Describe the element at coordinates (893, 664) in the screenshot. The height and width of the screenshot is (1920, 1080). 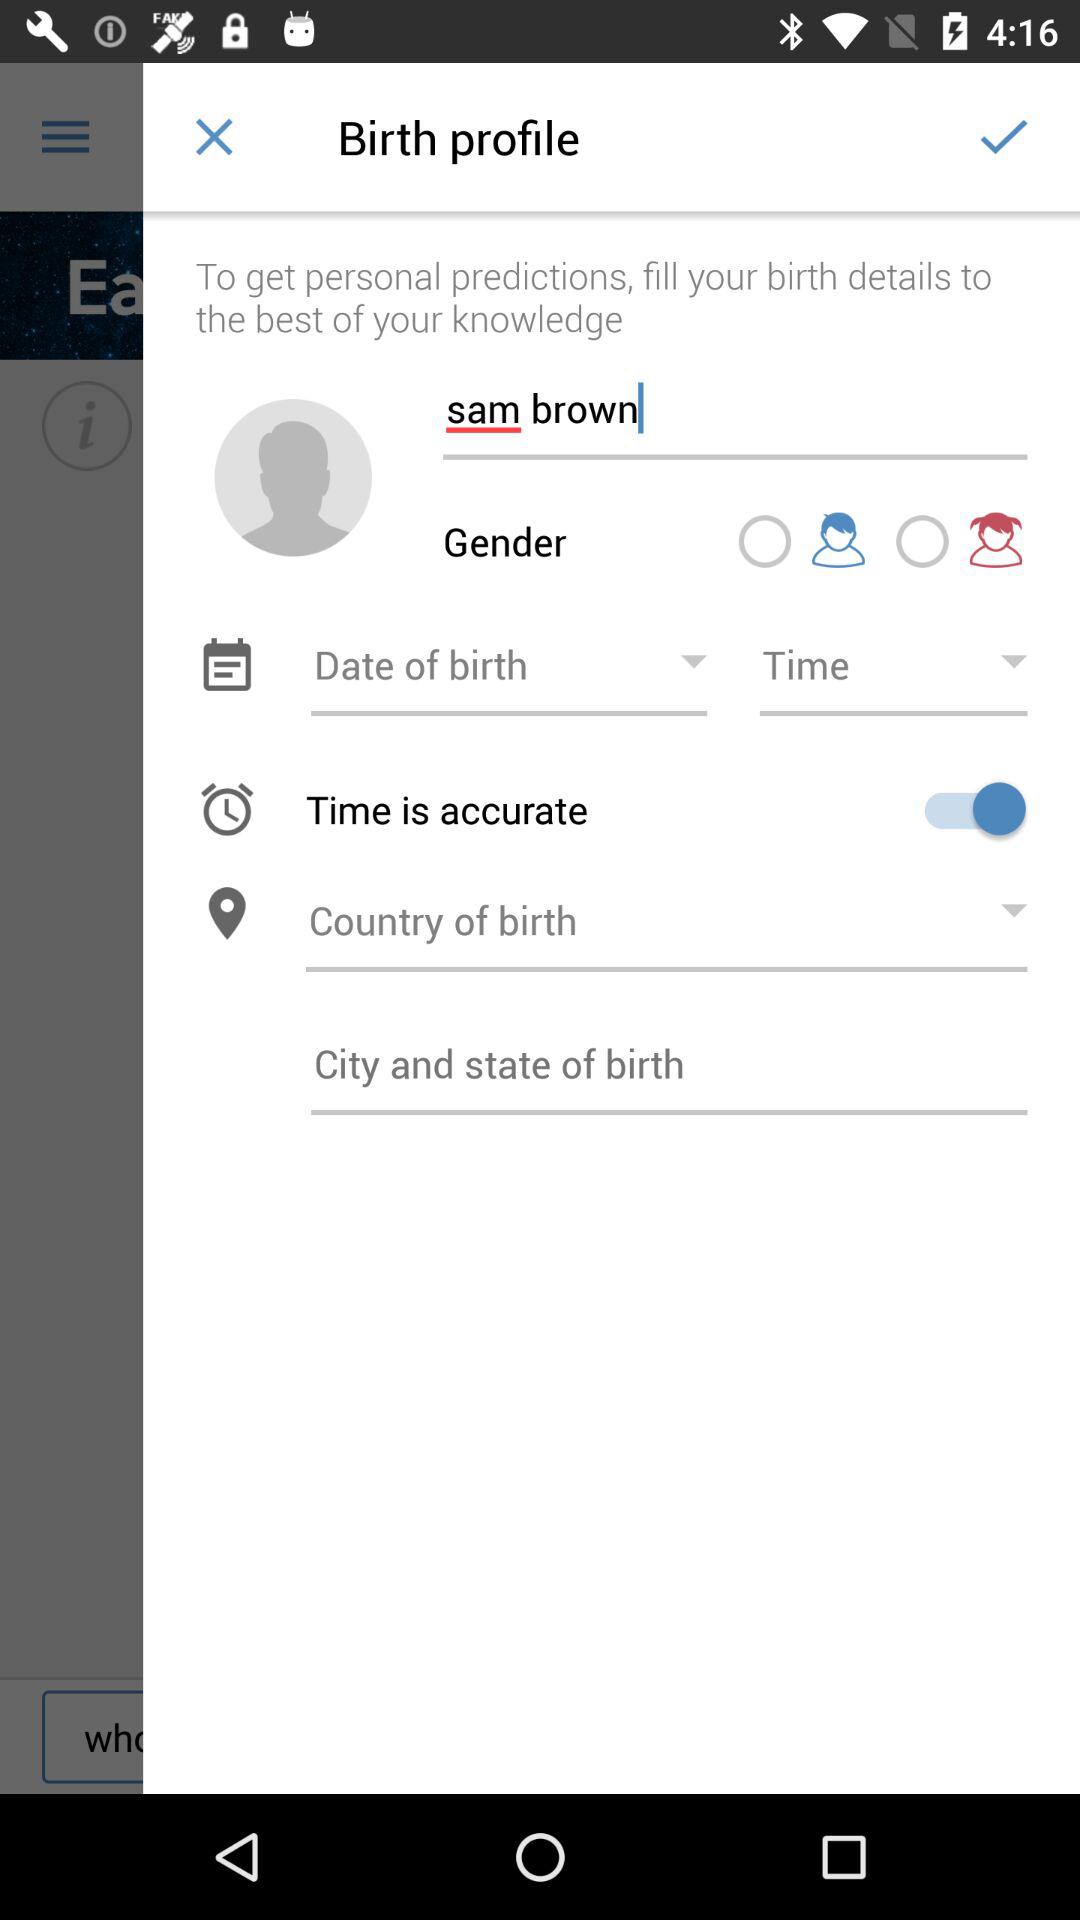
I see `time` at that location.